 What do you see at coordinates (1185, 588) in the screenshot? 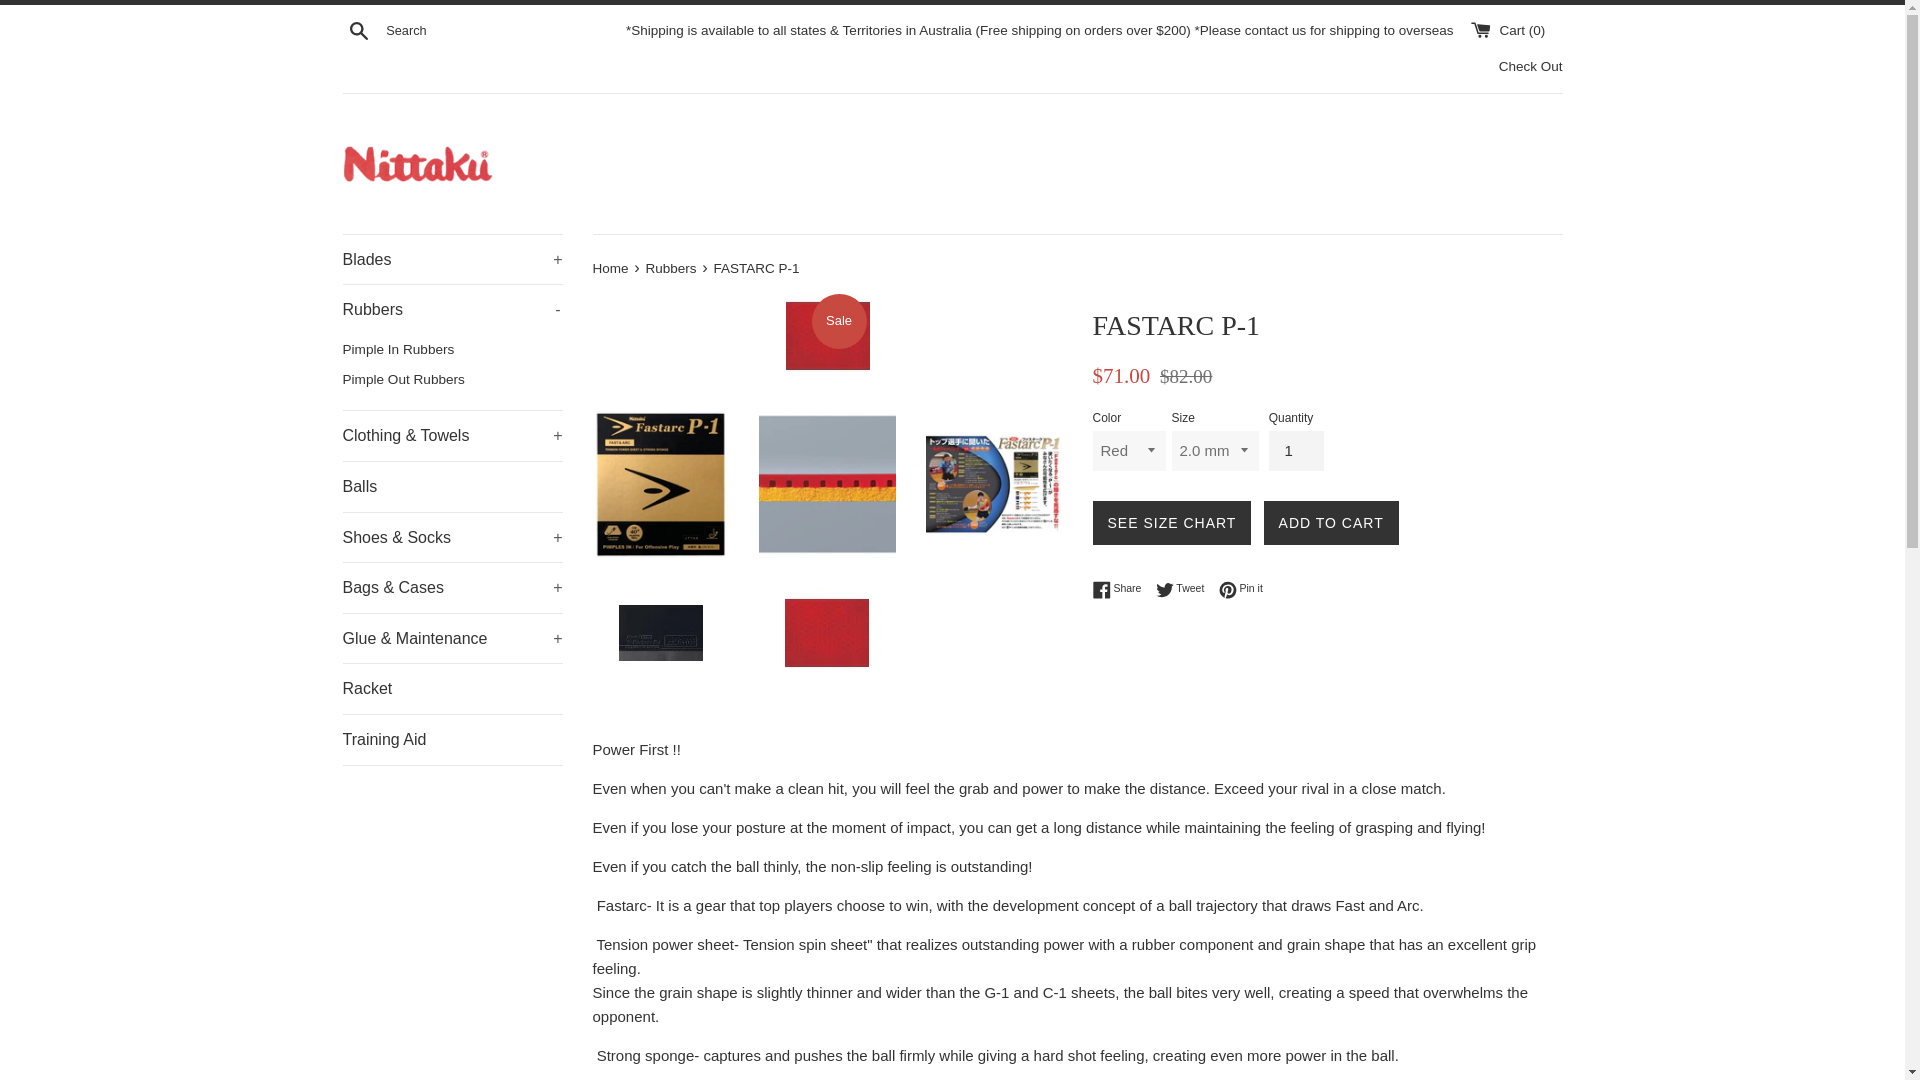
I see `Tweet on Twitter` at bounding box center [1185, 588].